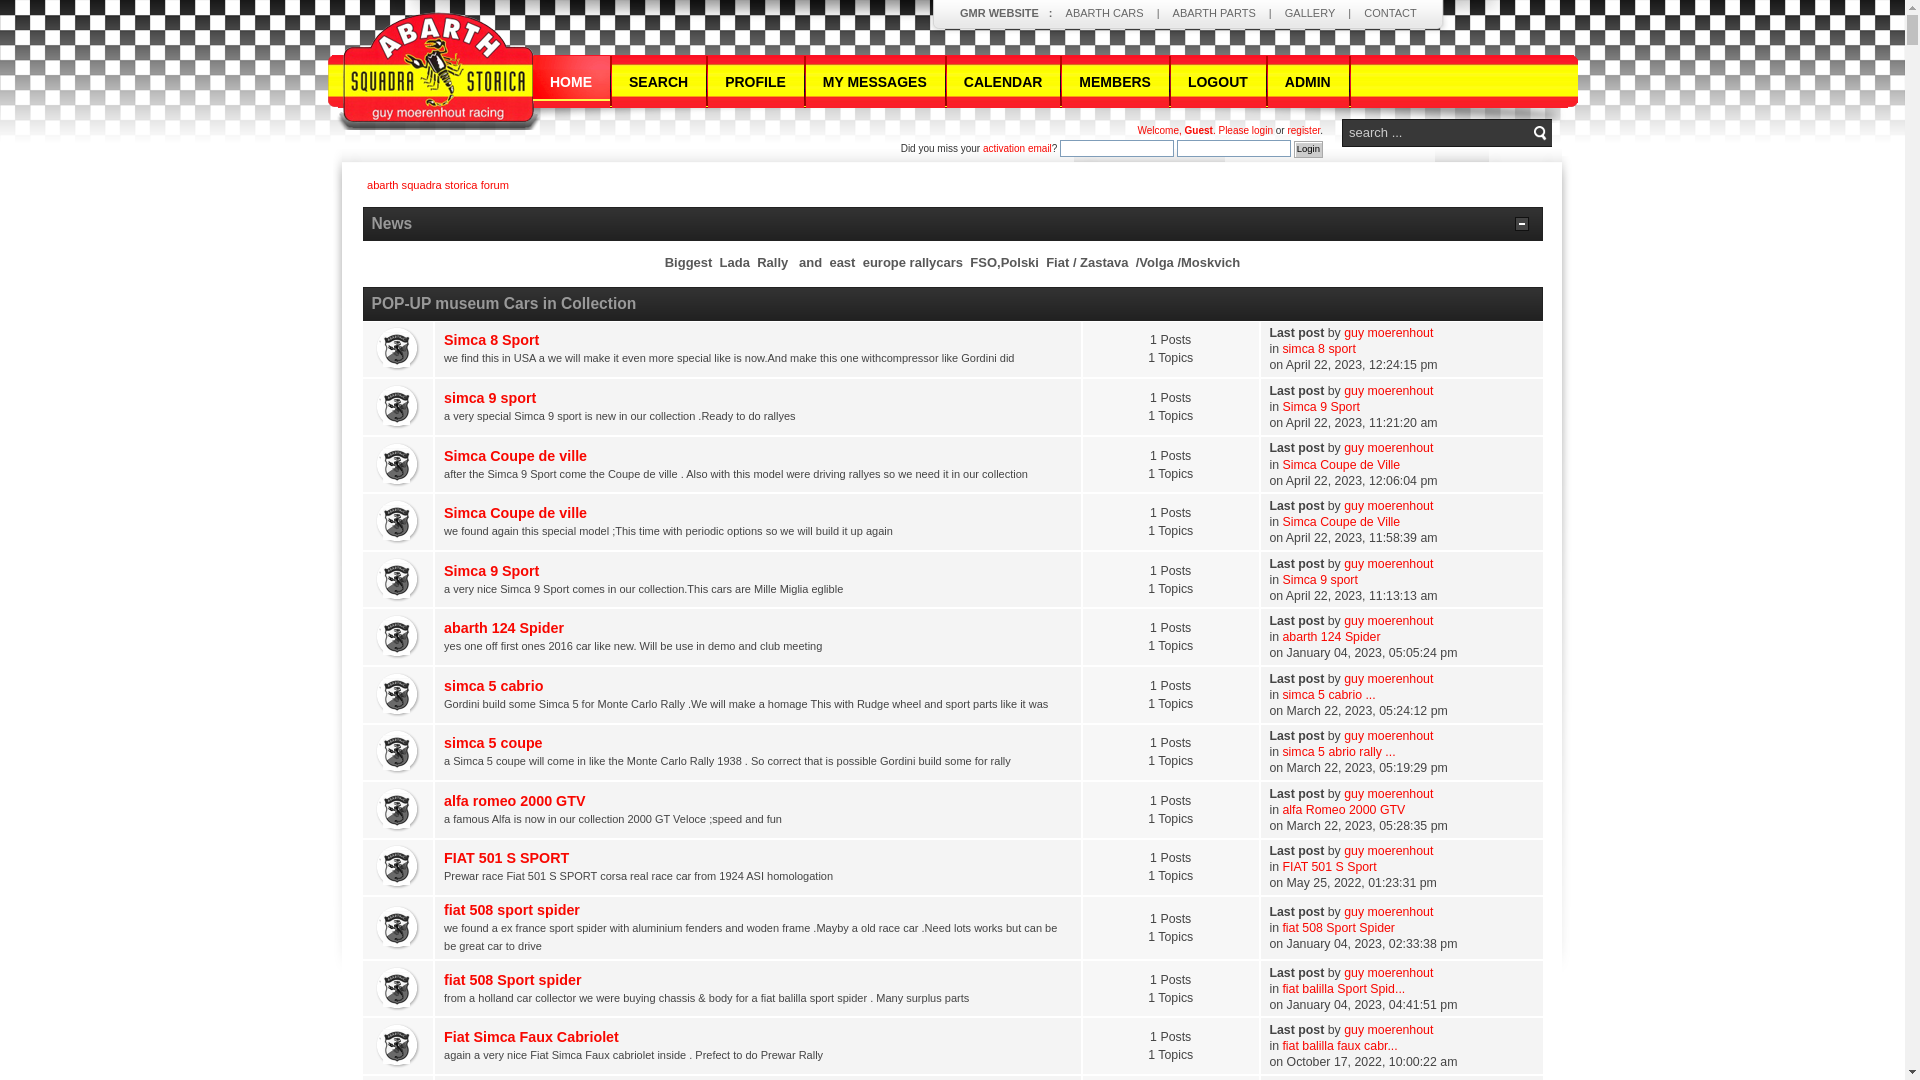 Image resolution: width=1920 pixels, height=1080 pixels. Describe the element at coordinates (572, 82) in the screenshot. I see `HOME` at that location.